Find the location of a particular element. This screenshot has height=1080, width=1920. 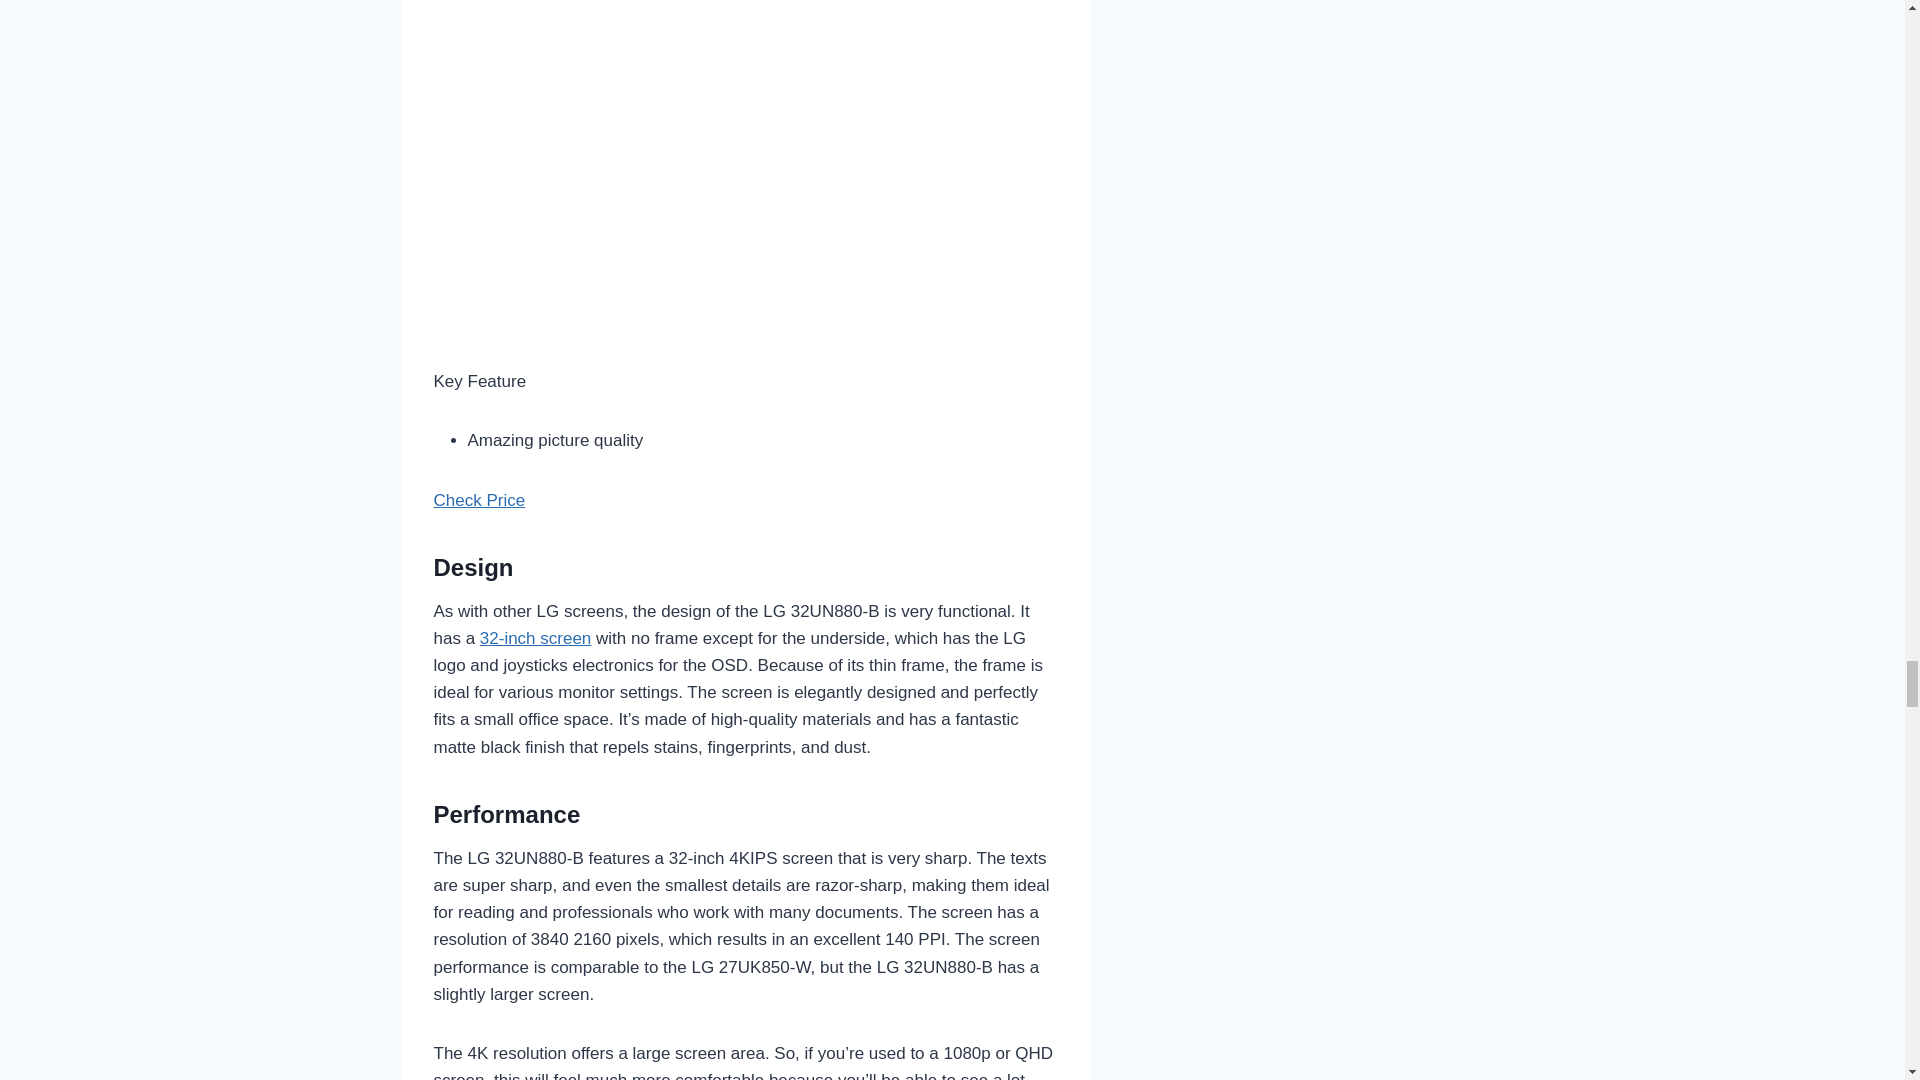

Check Price is located at coordinates (480, 500).